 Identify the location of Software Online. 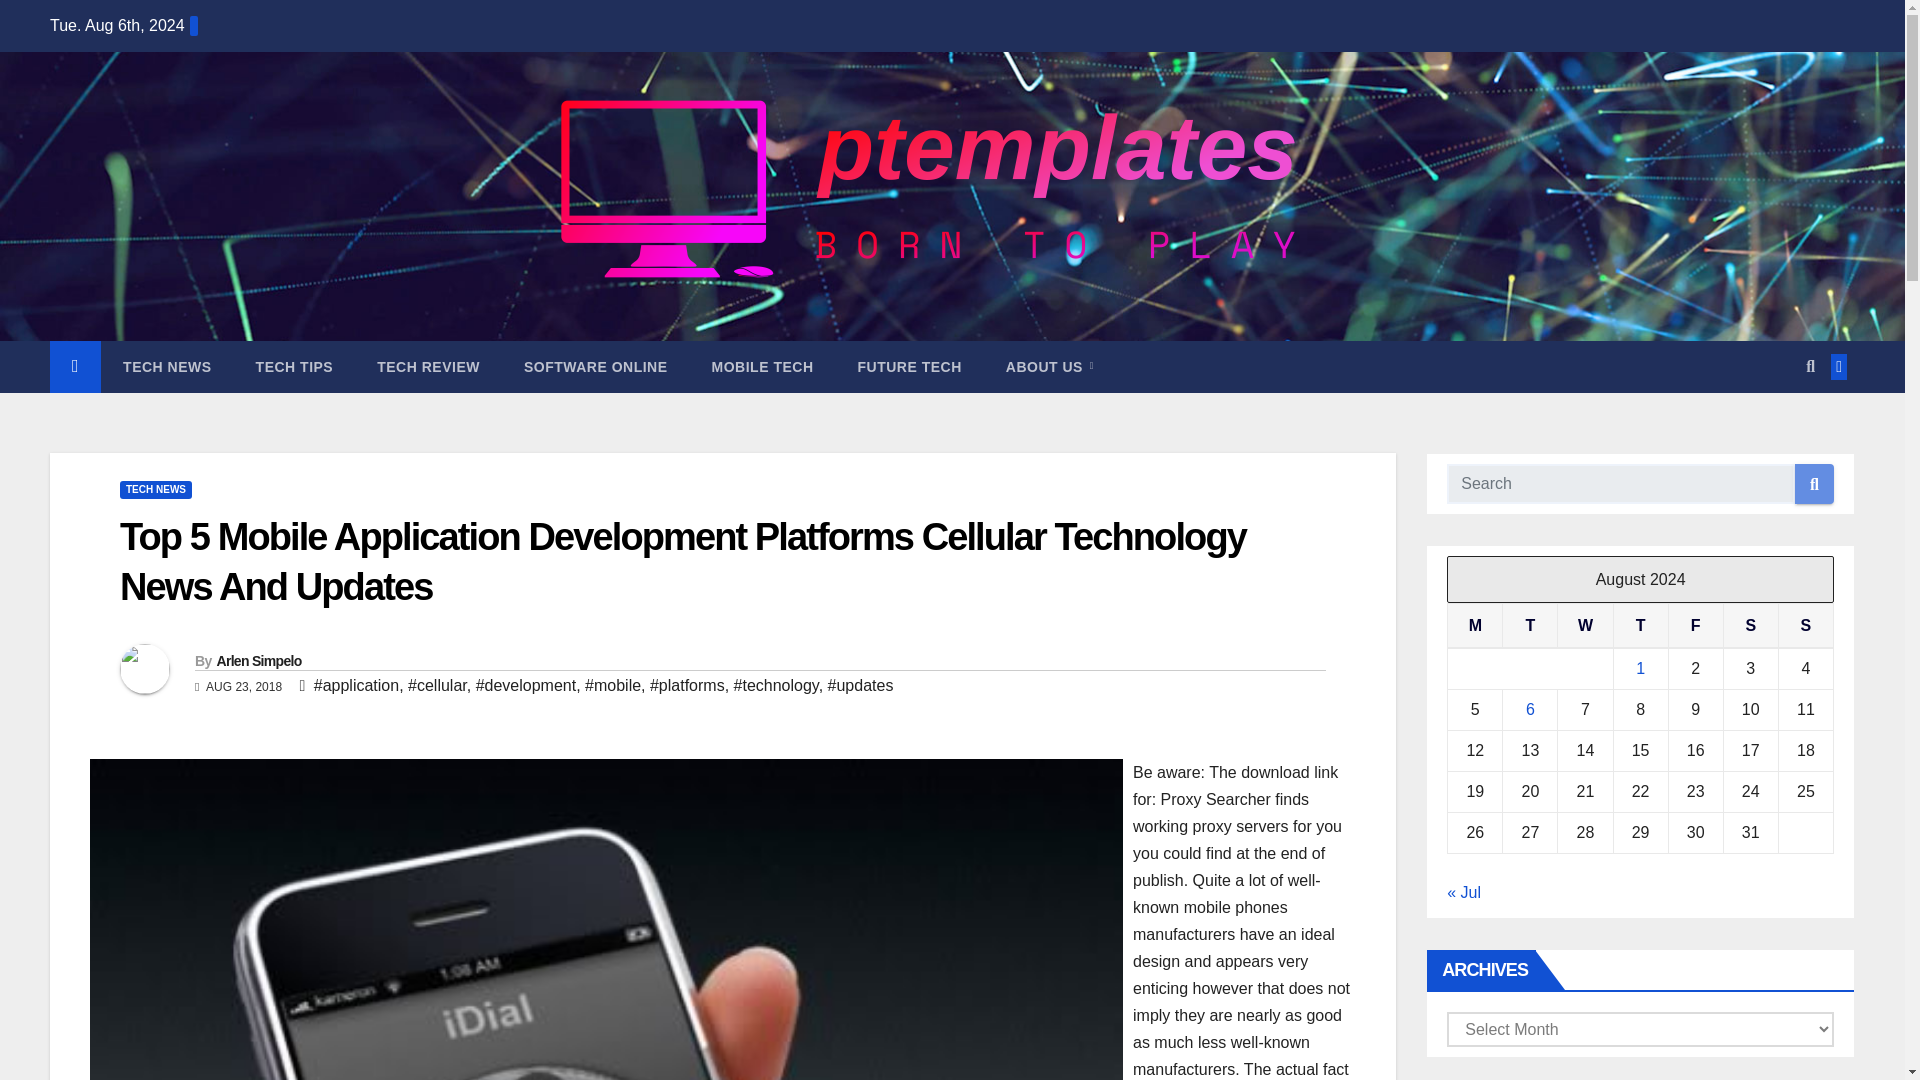
(595, 367).